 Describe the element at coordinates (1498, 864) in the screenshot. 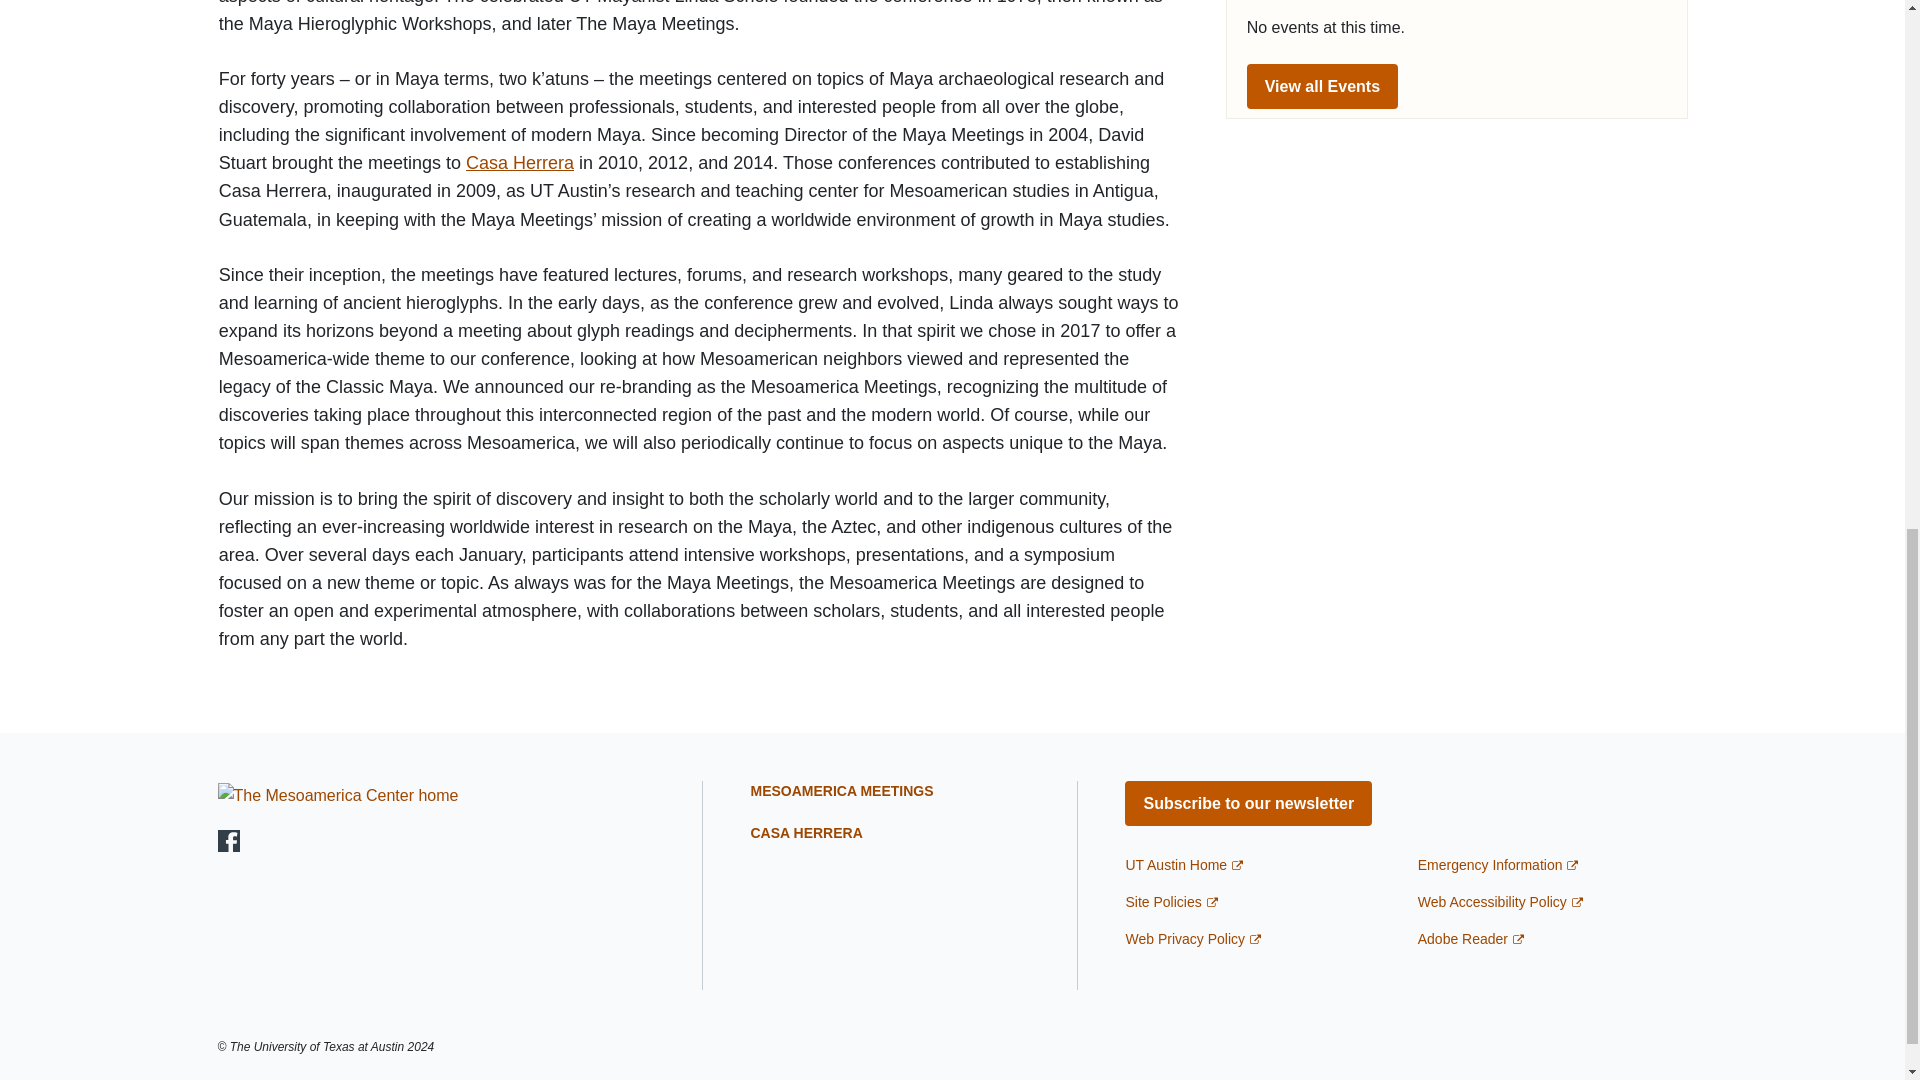

I see `Emergency Information` at that location.